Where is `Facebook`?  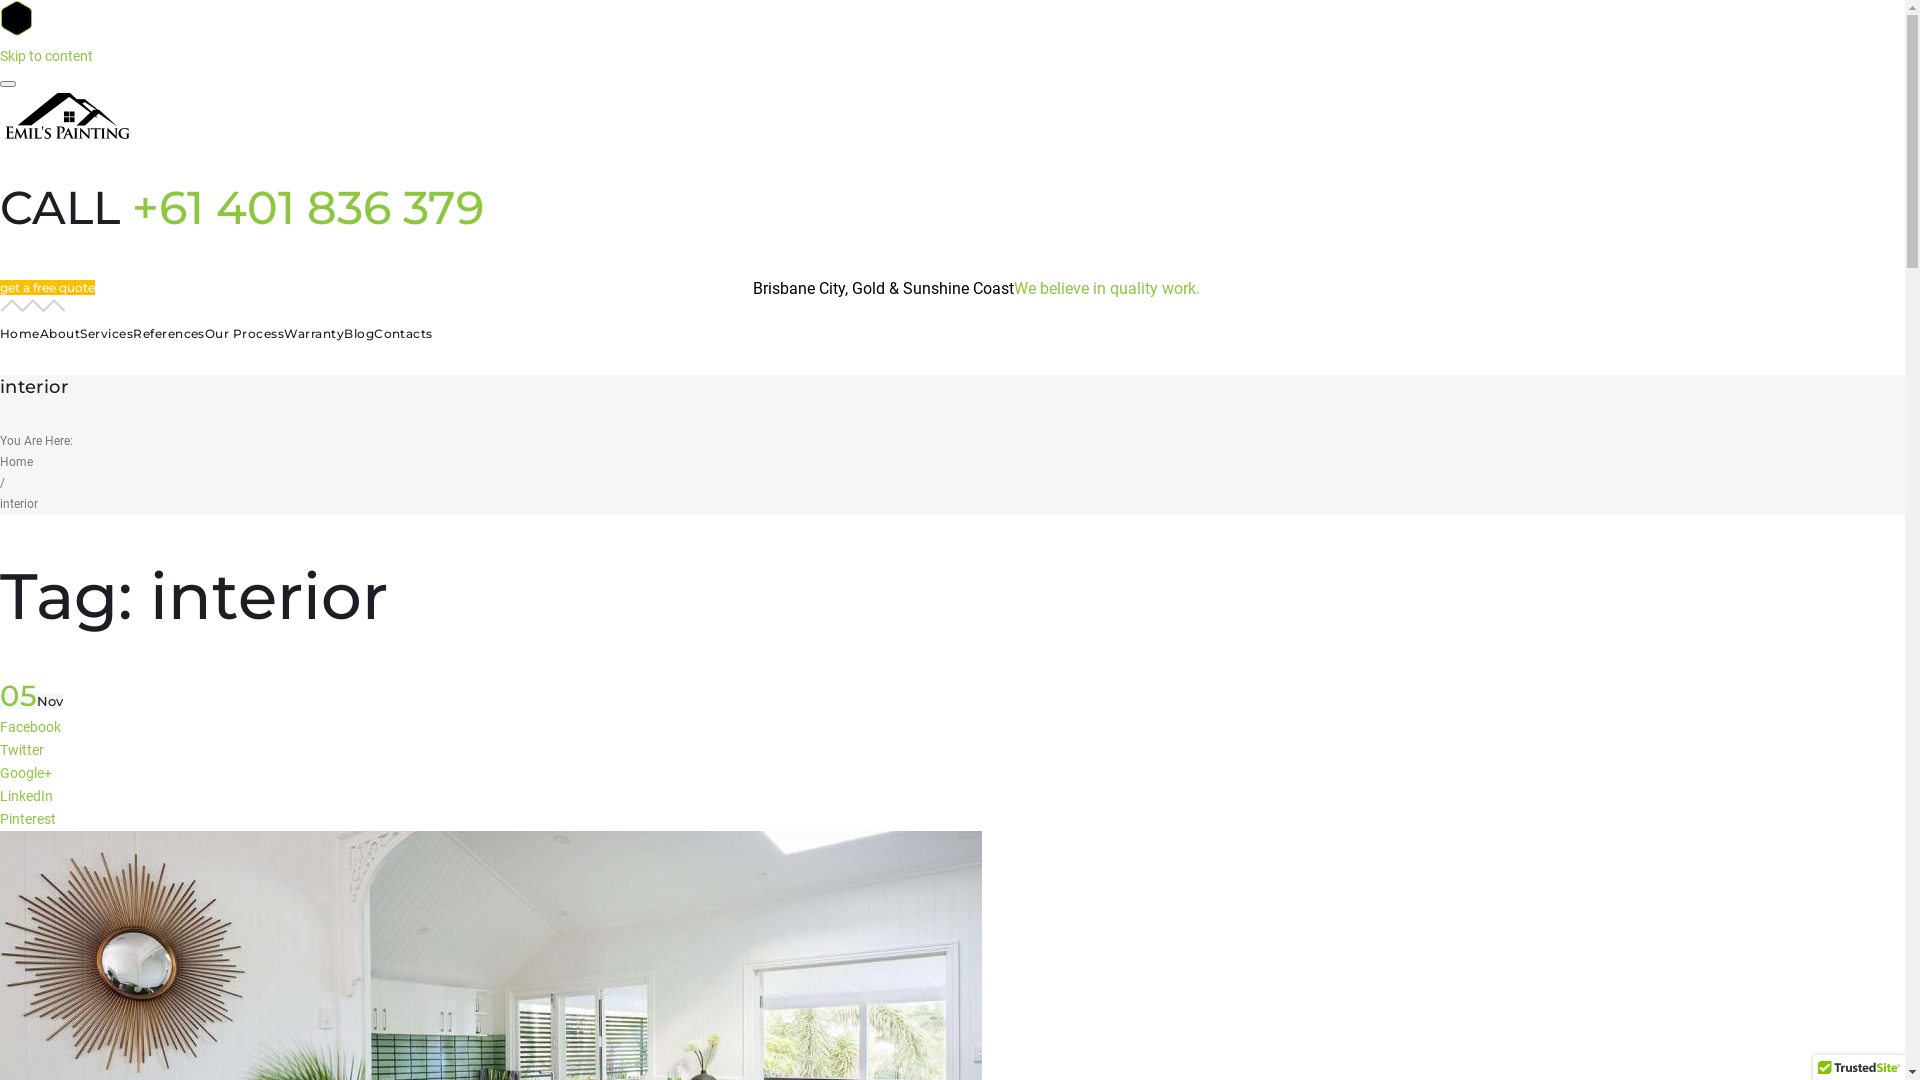 Facebook is located at coordinates (30, 727).